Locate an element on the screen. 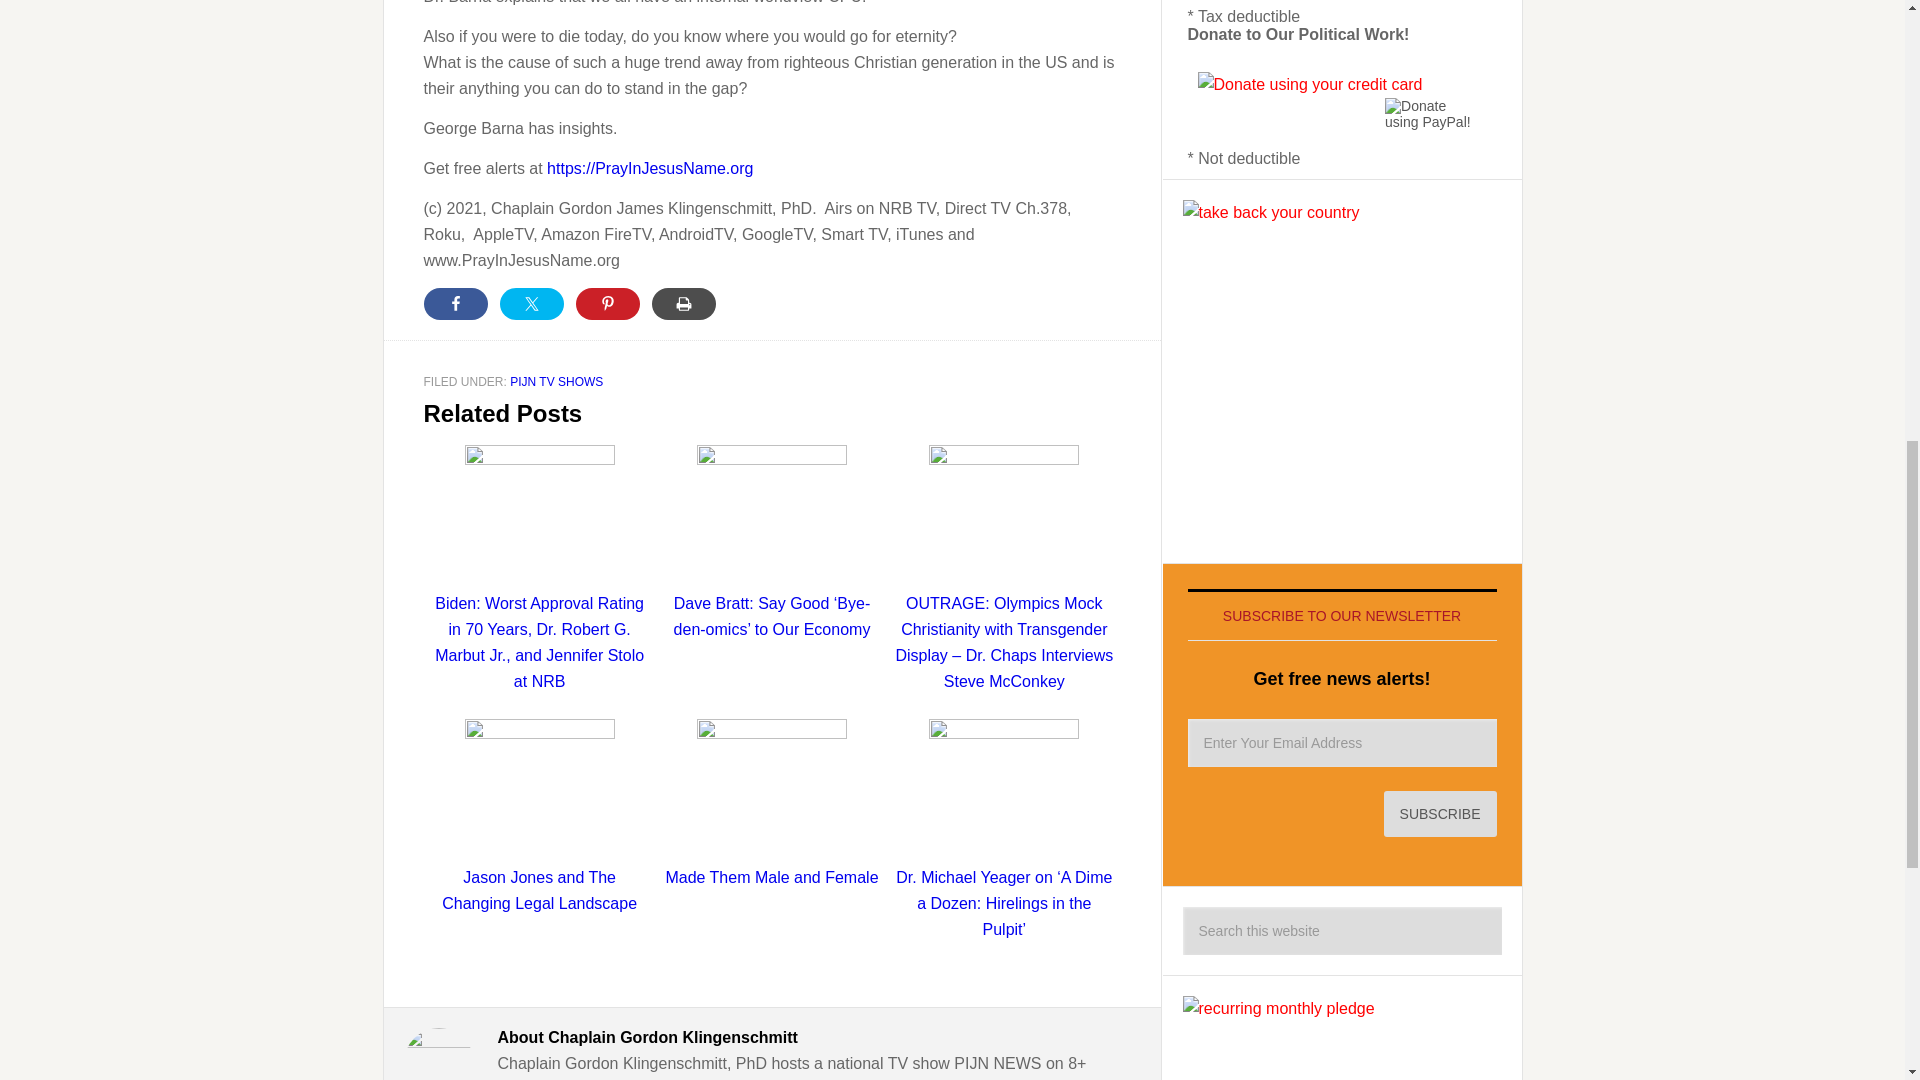 Image resolution: width=1920 pixels, height=1080 pixels. Link to: Jason Jones and The Changing Legal Landscape is located at coordinates (540, 820).